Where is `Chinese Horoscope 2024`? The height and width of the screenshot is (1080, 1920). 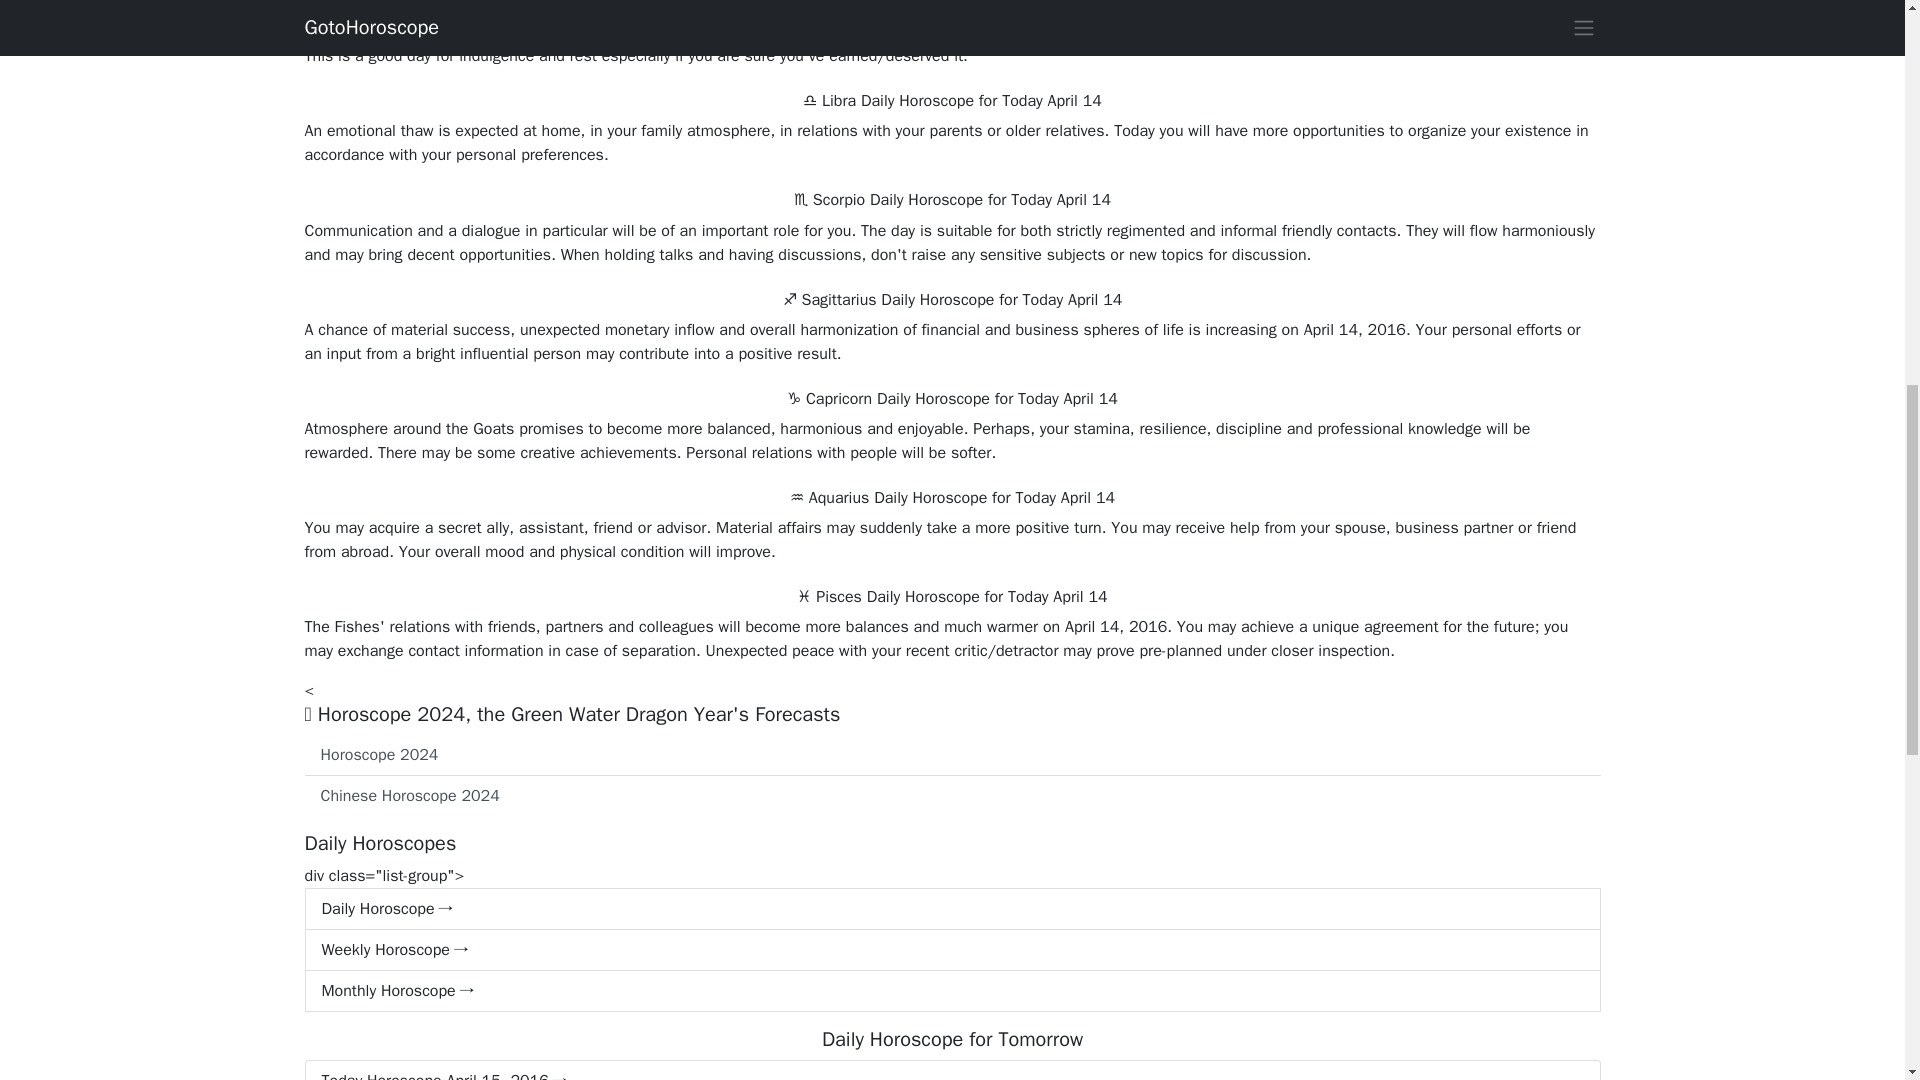 Chinese Horoscope 2024 is located at coordinates (951, 796).